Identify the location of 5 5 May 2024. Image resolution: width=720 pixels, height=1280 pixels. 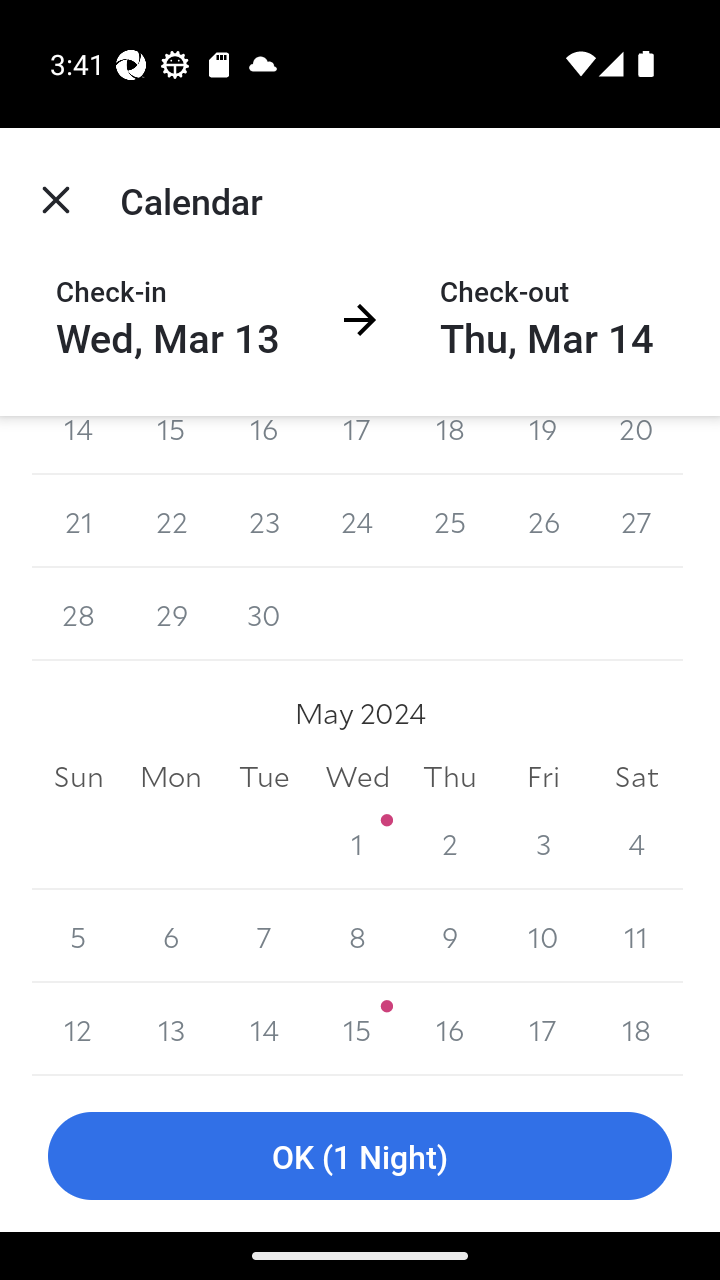
(78, 936).